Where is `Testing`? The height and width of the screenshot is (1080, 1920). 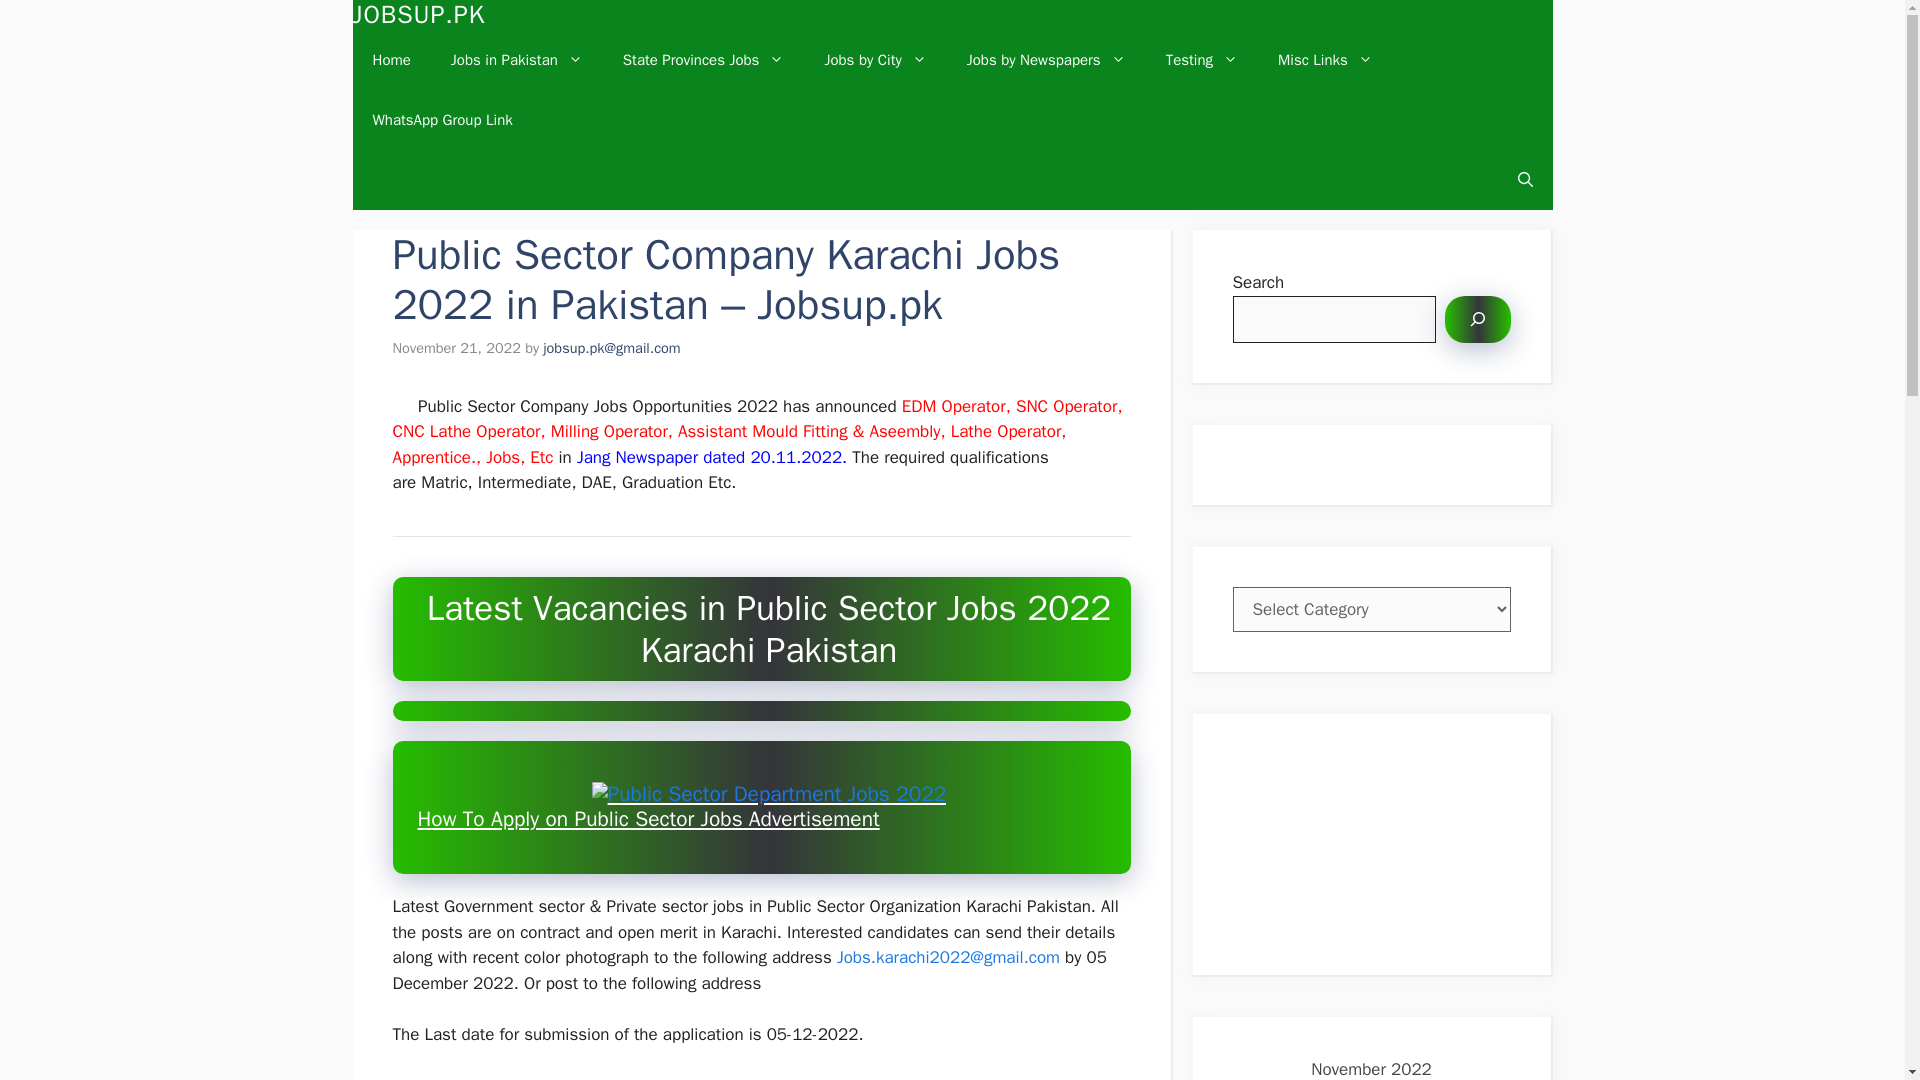 Testing is located at coordinates (1202, 60).